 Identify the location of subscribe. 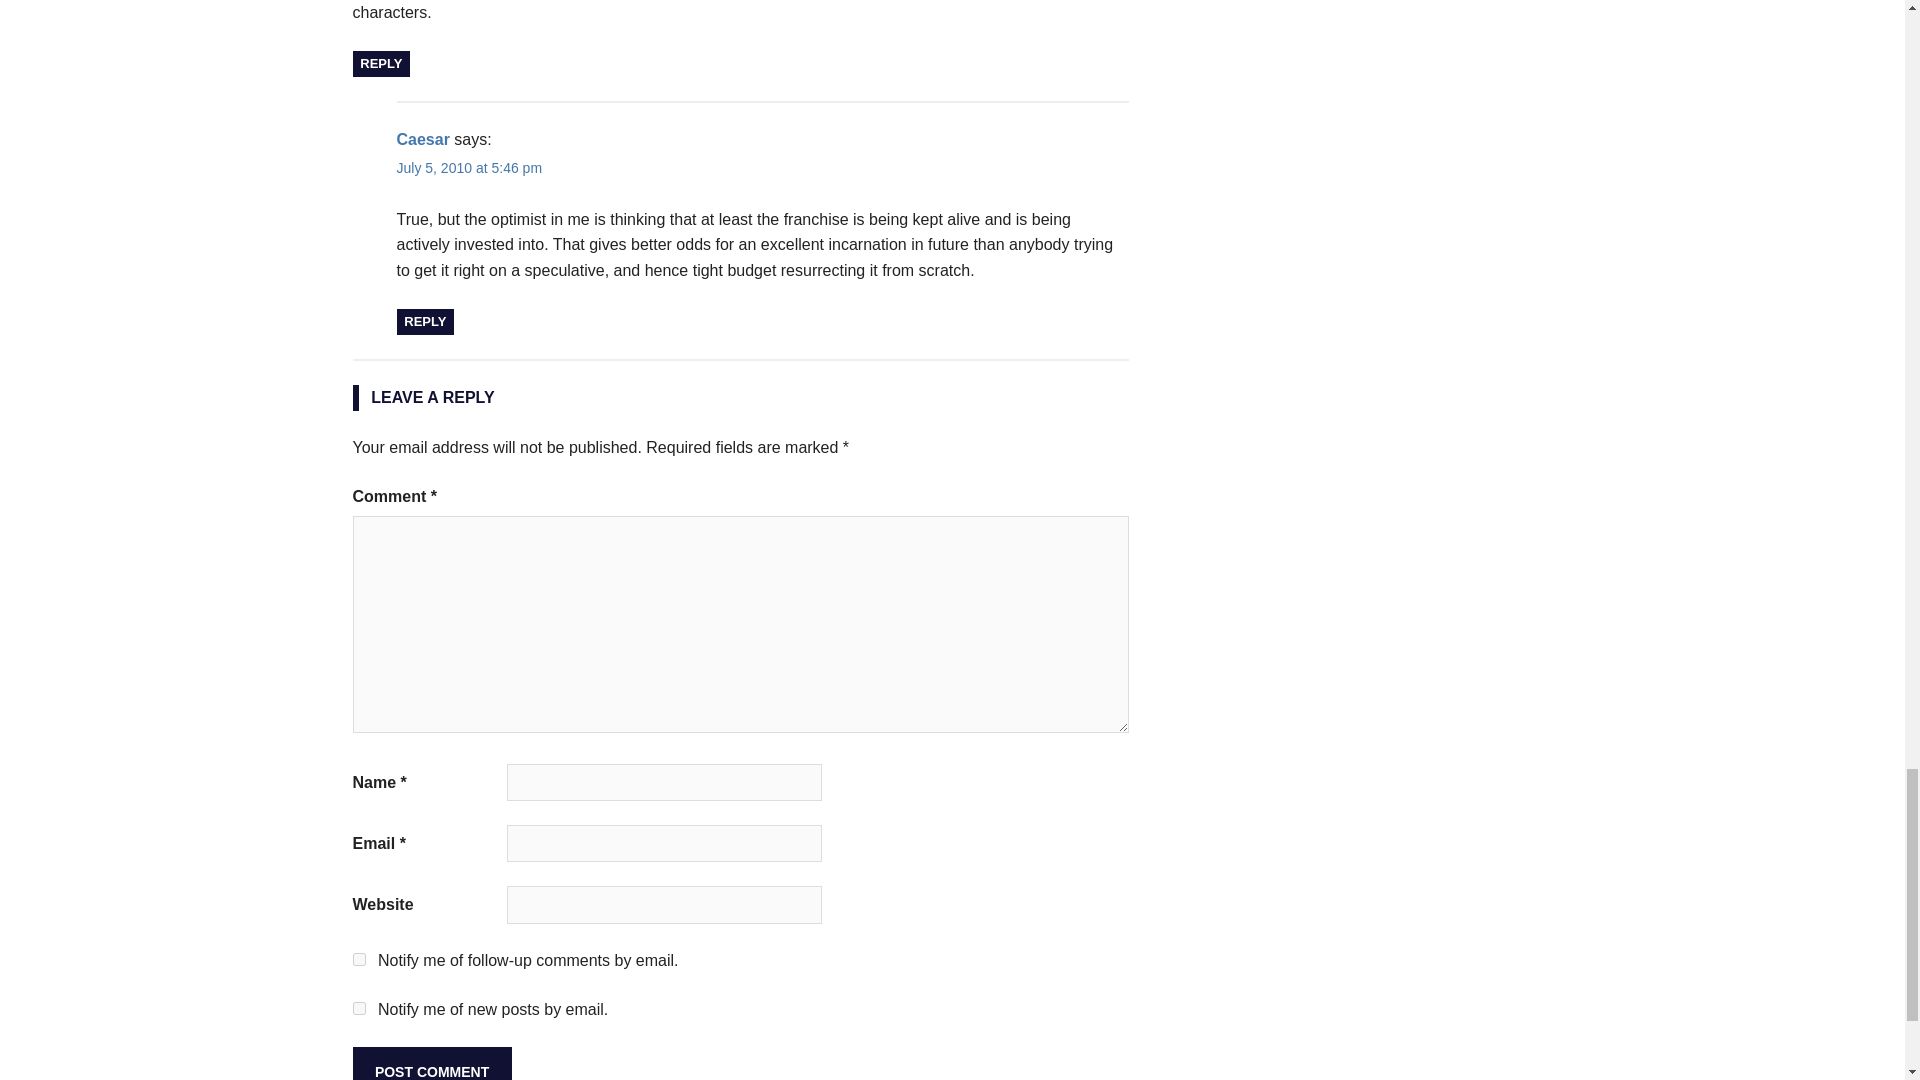
(358, 958).